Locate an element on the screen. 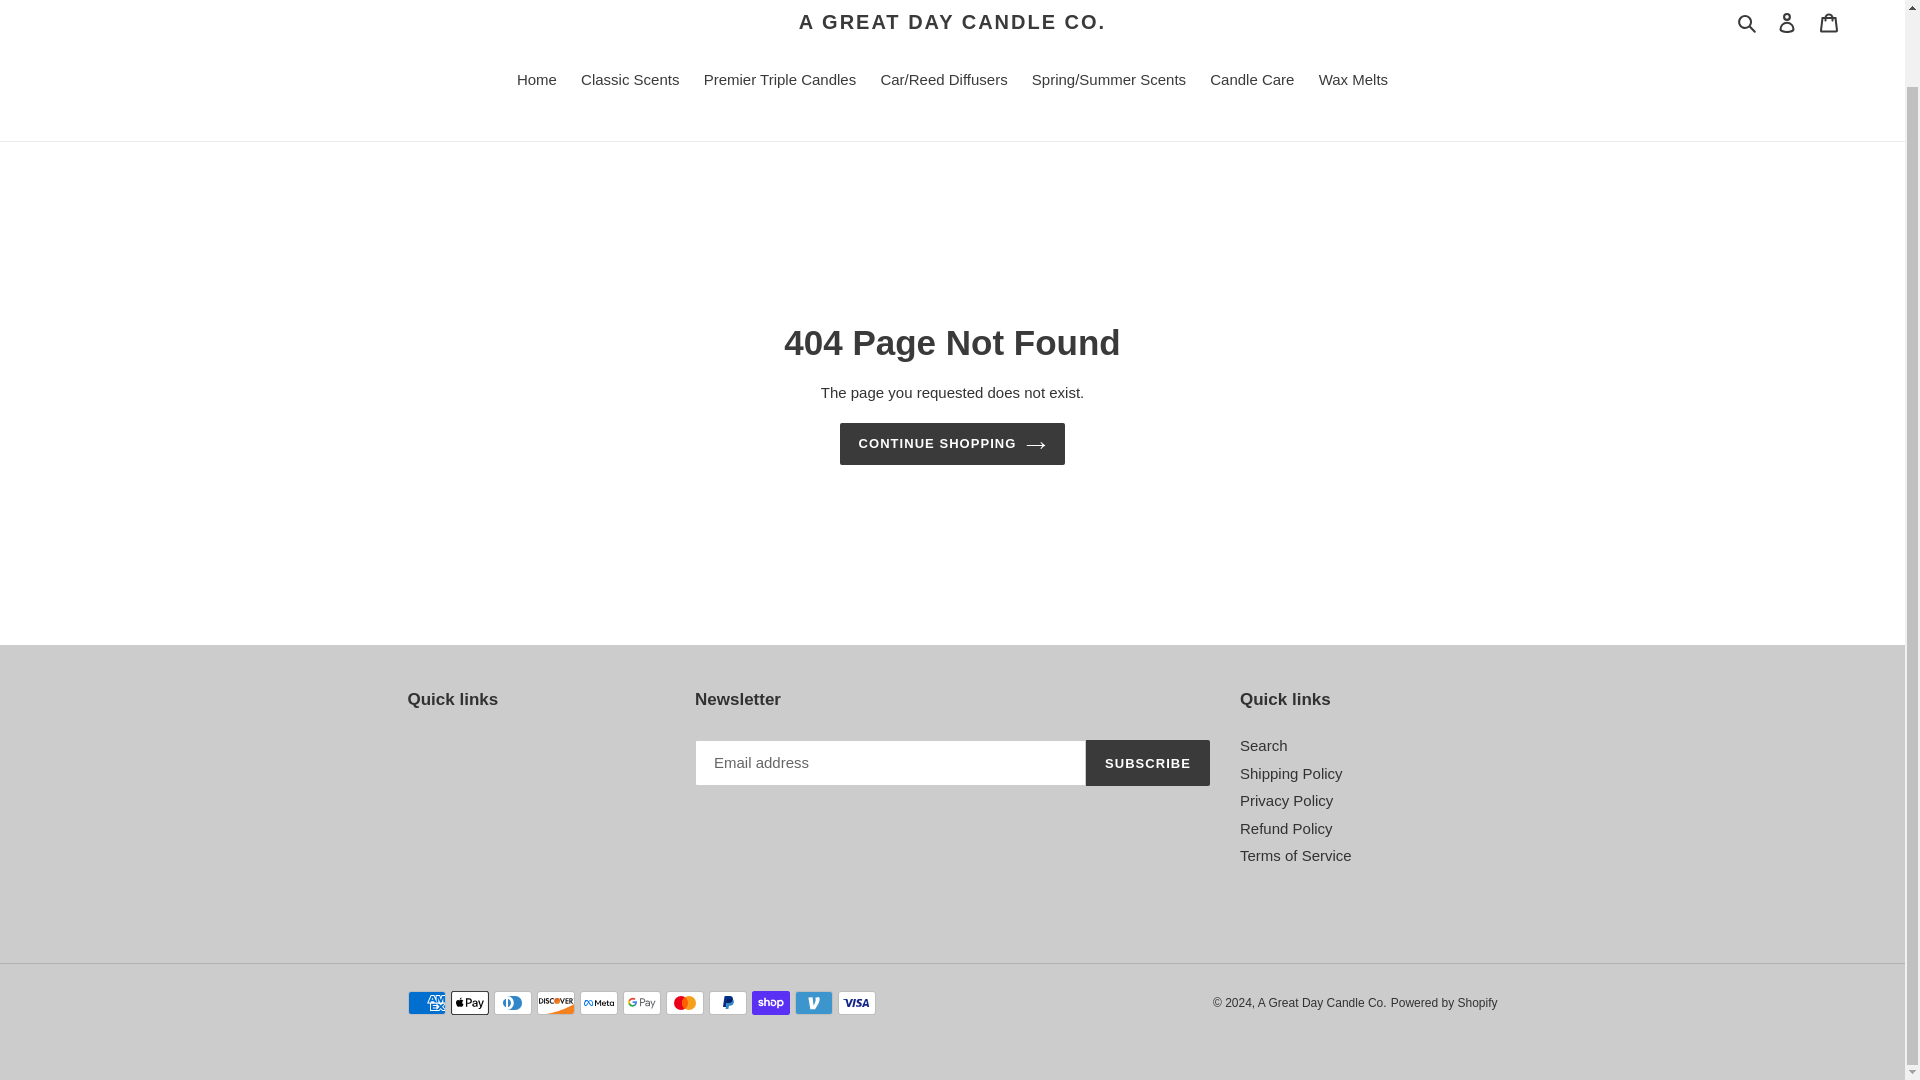 Image resolution: width=1920 pixels, height=1080 pixels. Premier Triple Candles is located at coordinates (780, 80).